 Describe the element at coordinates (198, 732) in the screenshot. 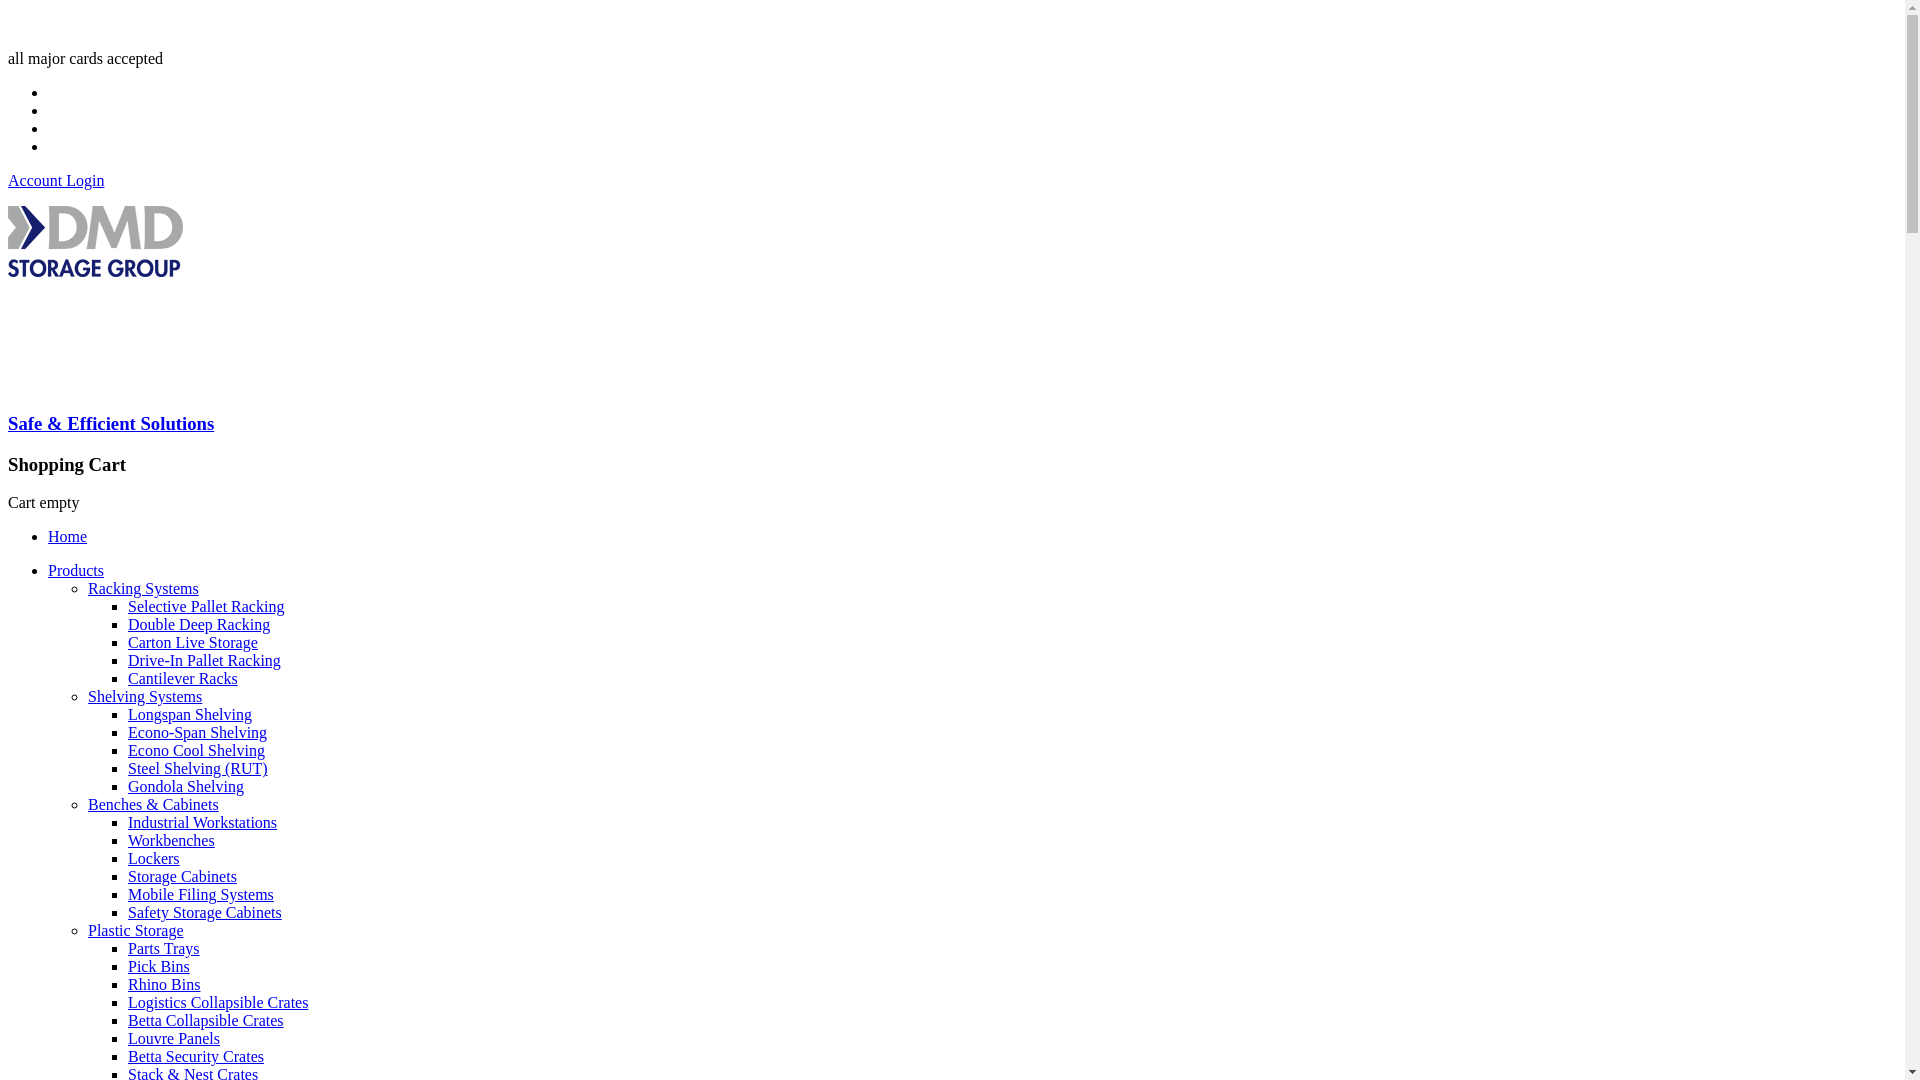

I see `Econo-Span Shelving` at that location.